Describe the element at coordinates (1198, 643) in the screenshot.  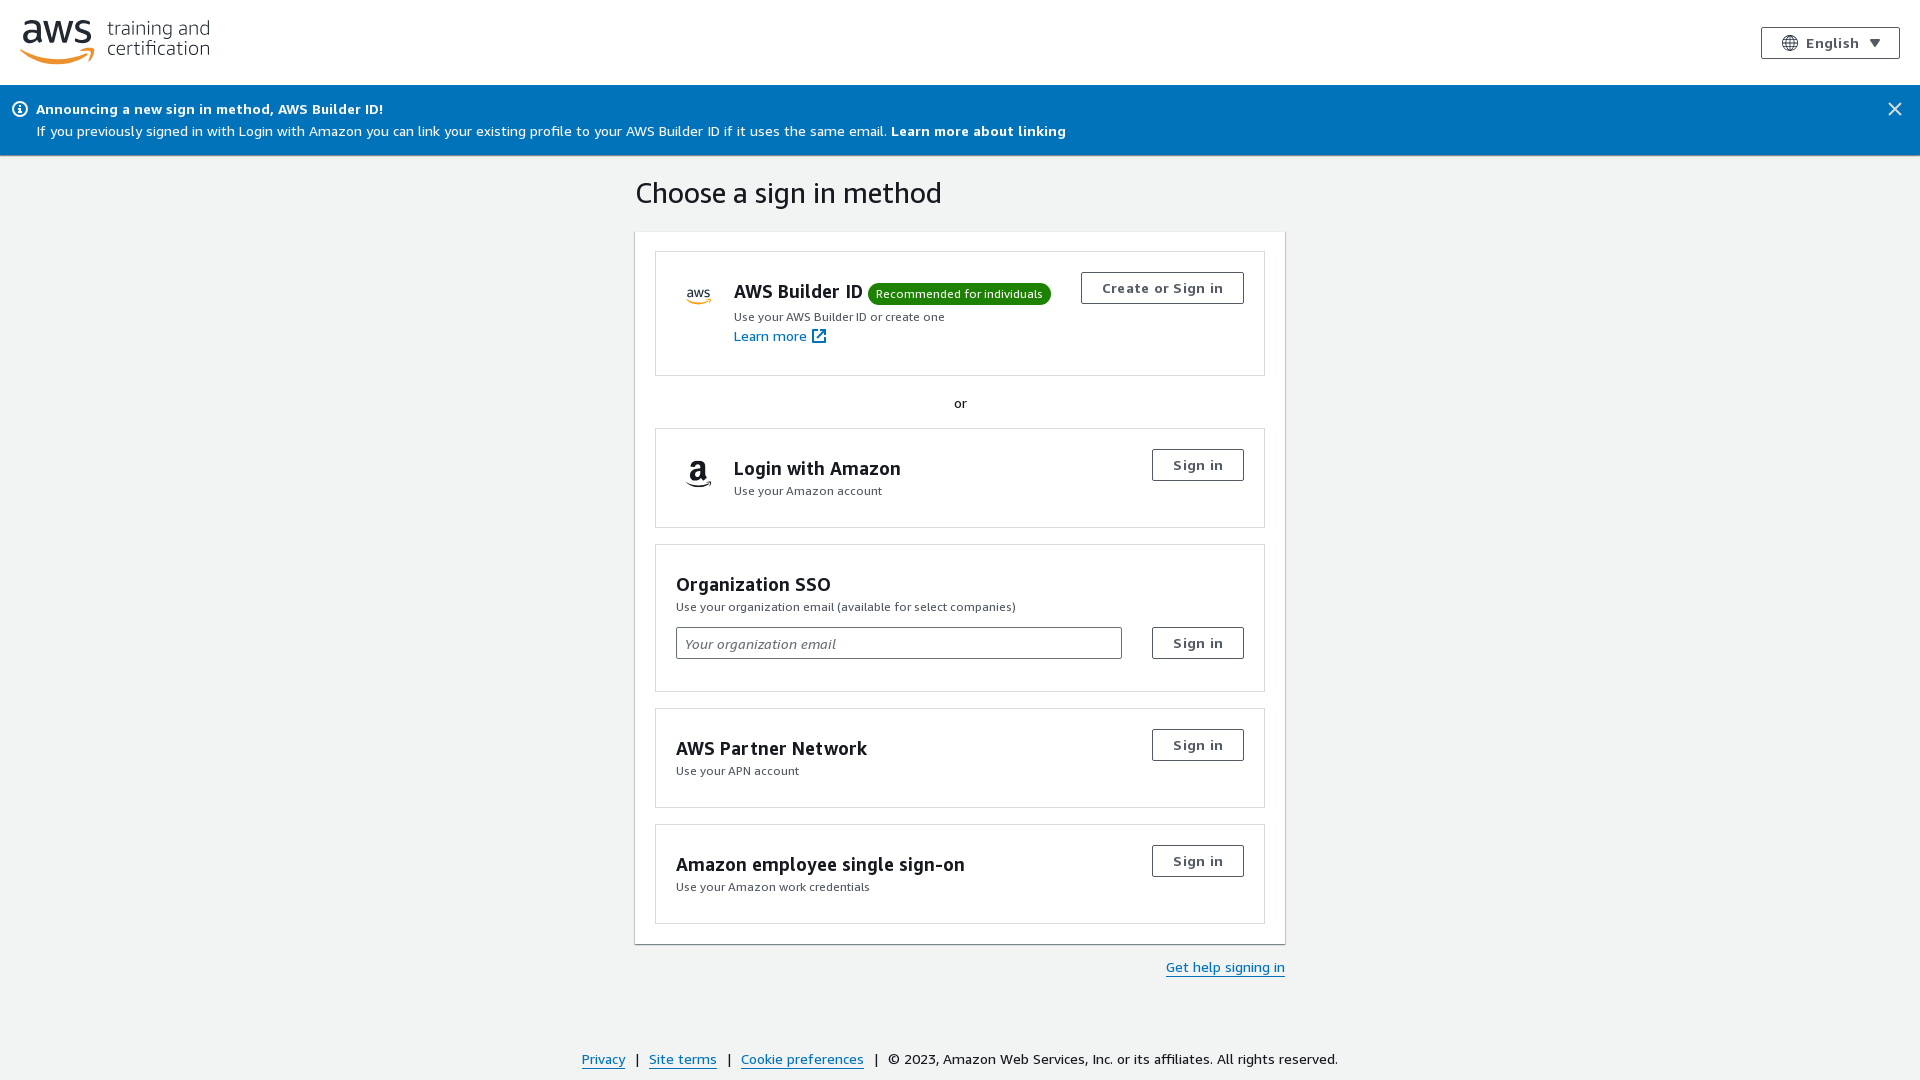
I see `Sign in` at that location.